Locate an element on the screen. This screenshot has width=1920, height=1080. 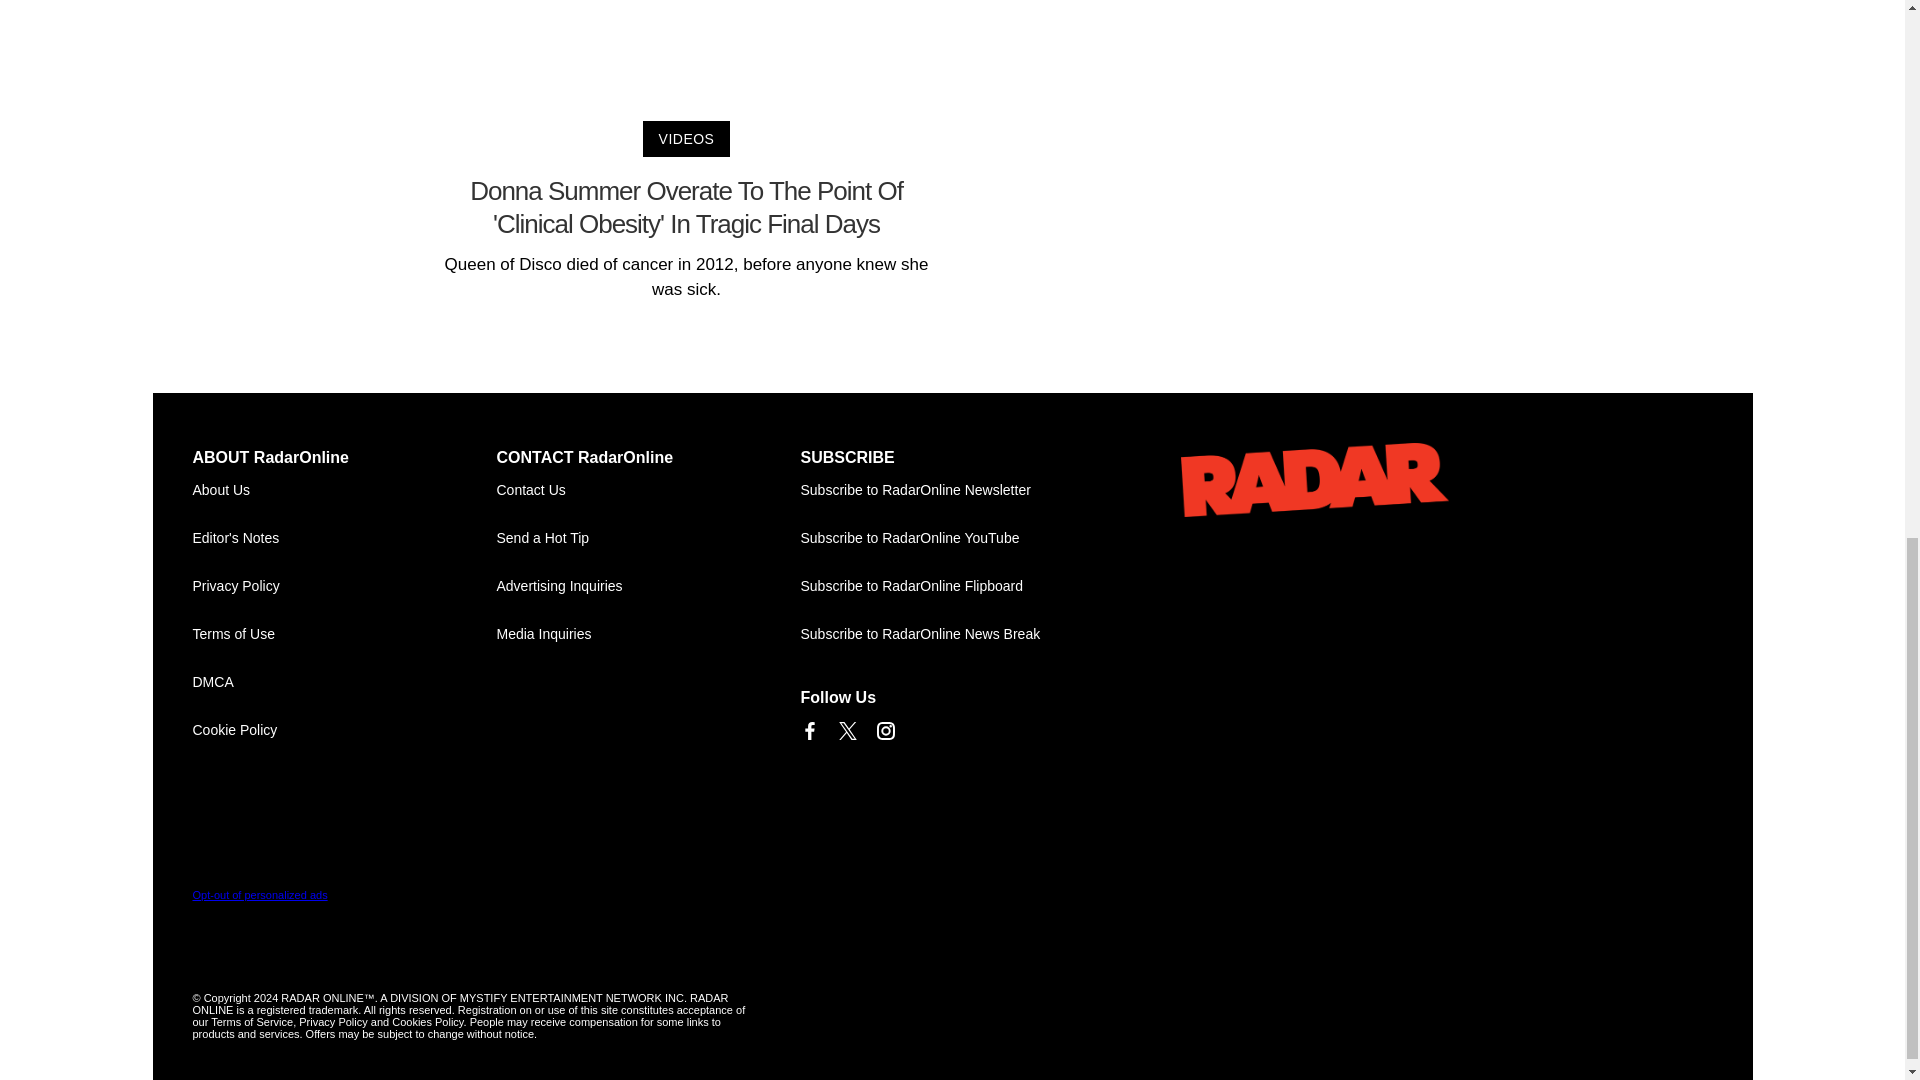
Subscribe to RadarOnline YouTube is located at coordinates (952, 538).